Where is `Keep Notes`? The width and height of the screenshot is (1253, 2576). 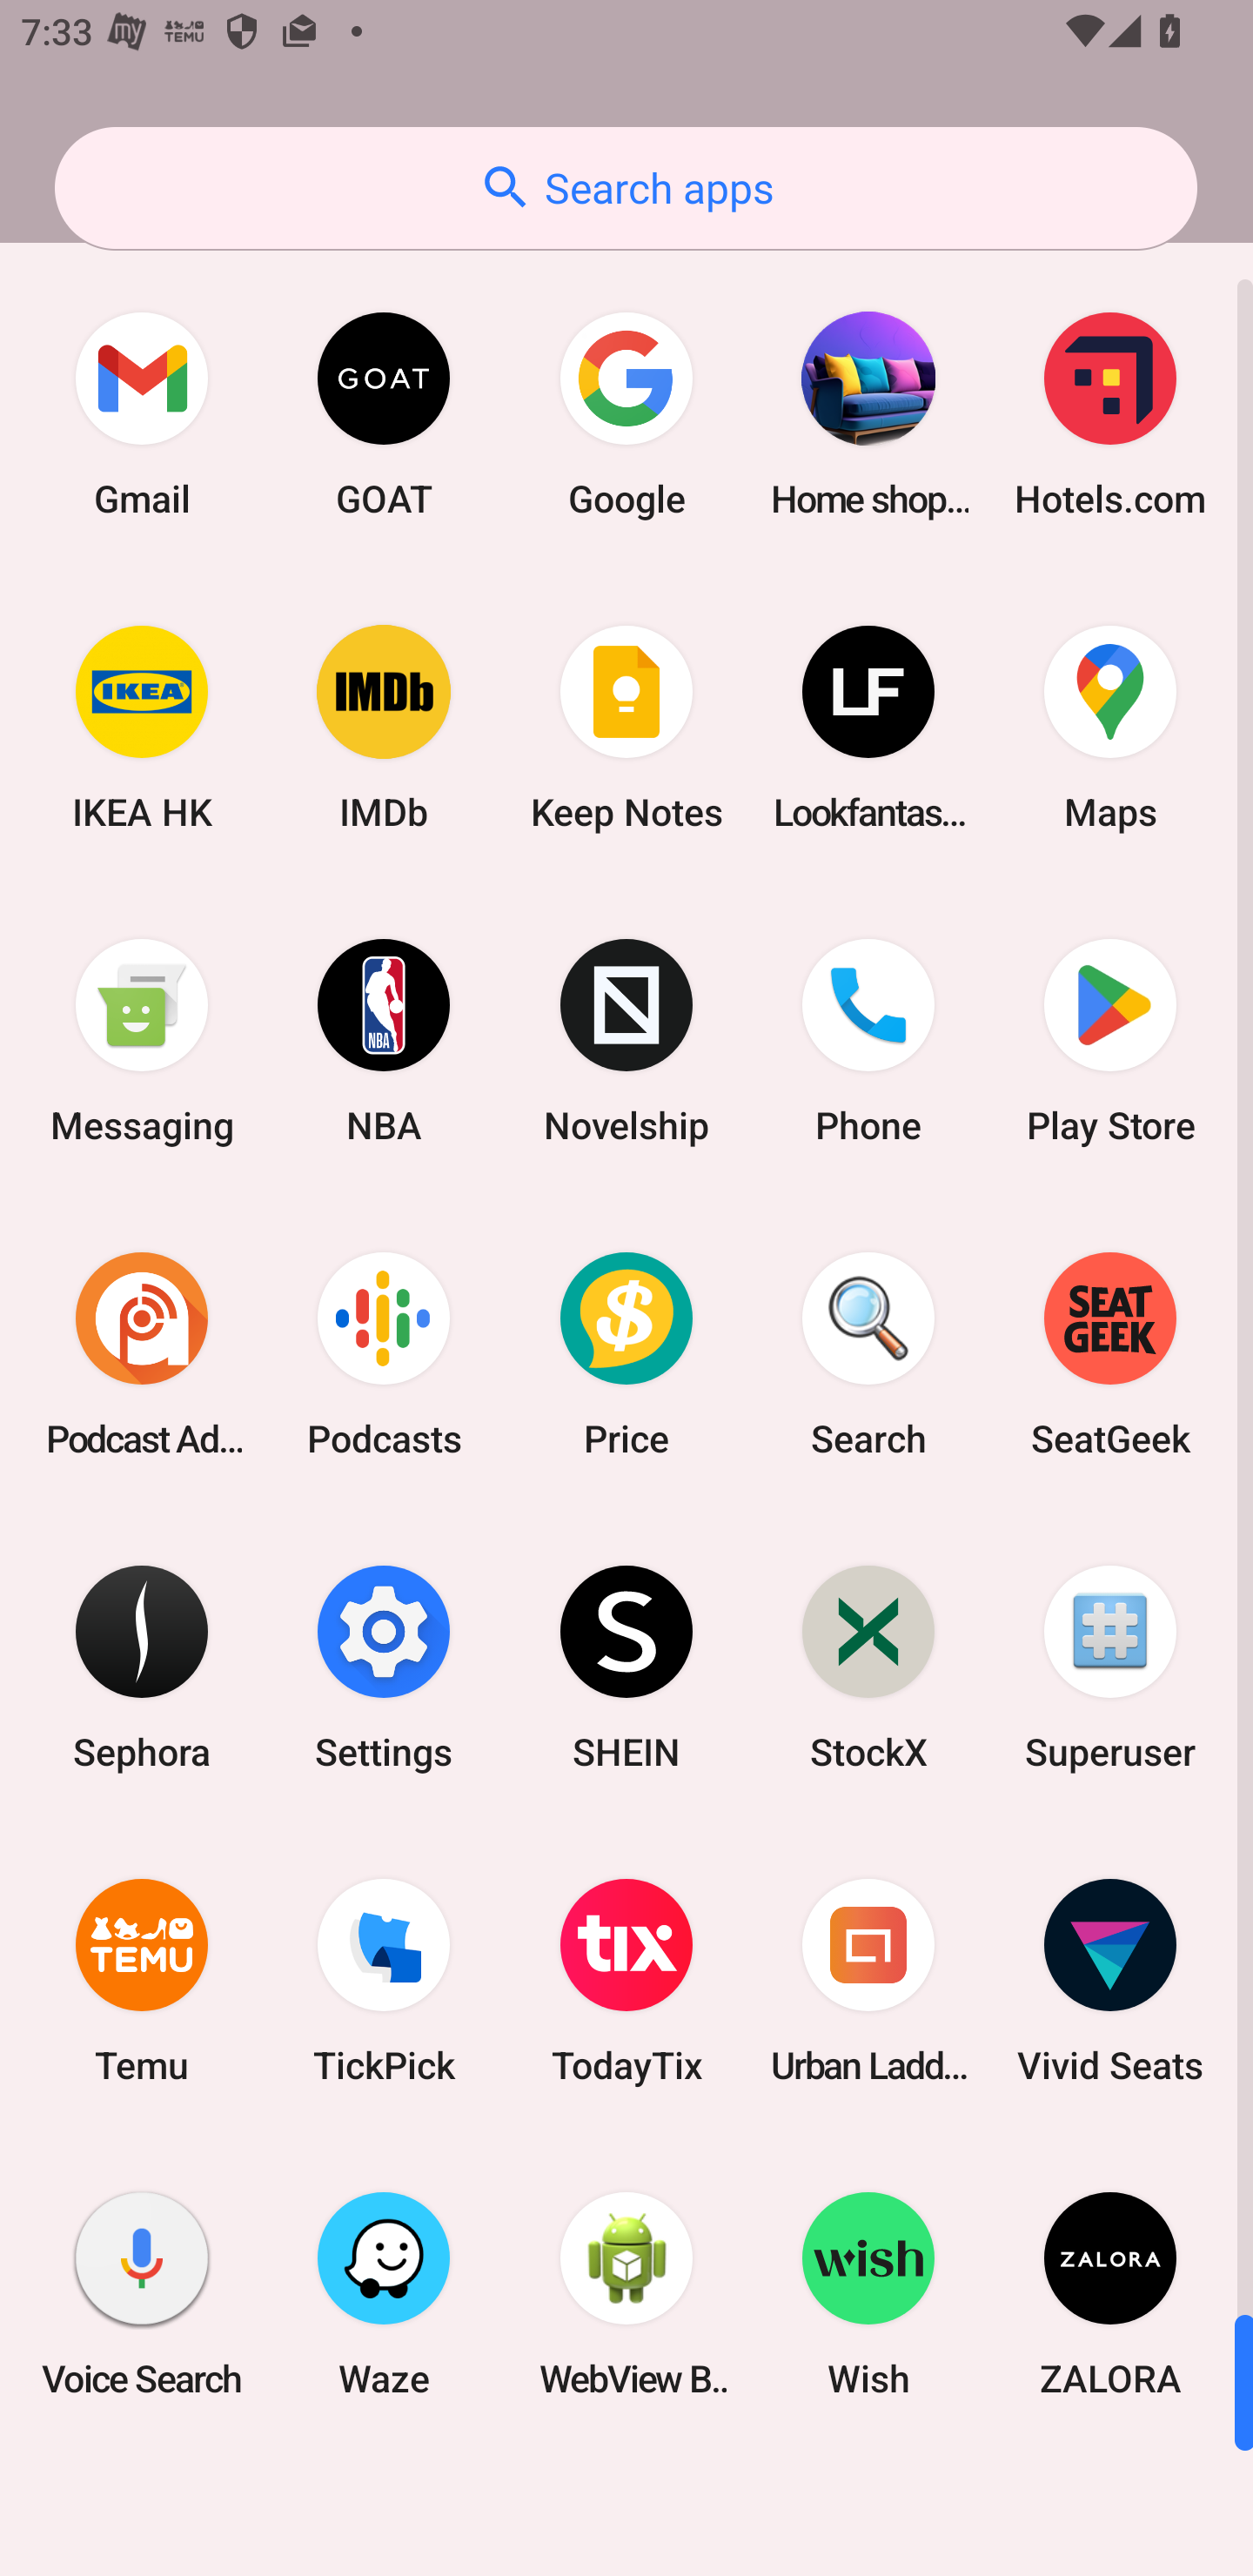 Keep Notes is located at coordinates (626, 728).